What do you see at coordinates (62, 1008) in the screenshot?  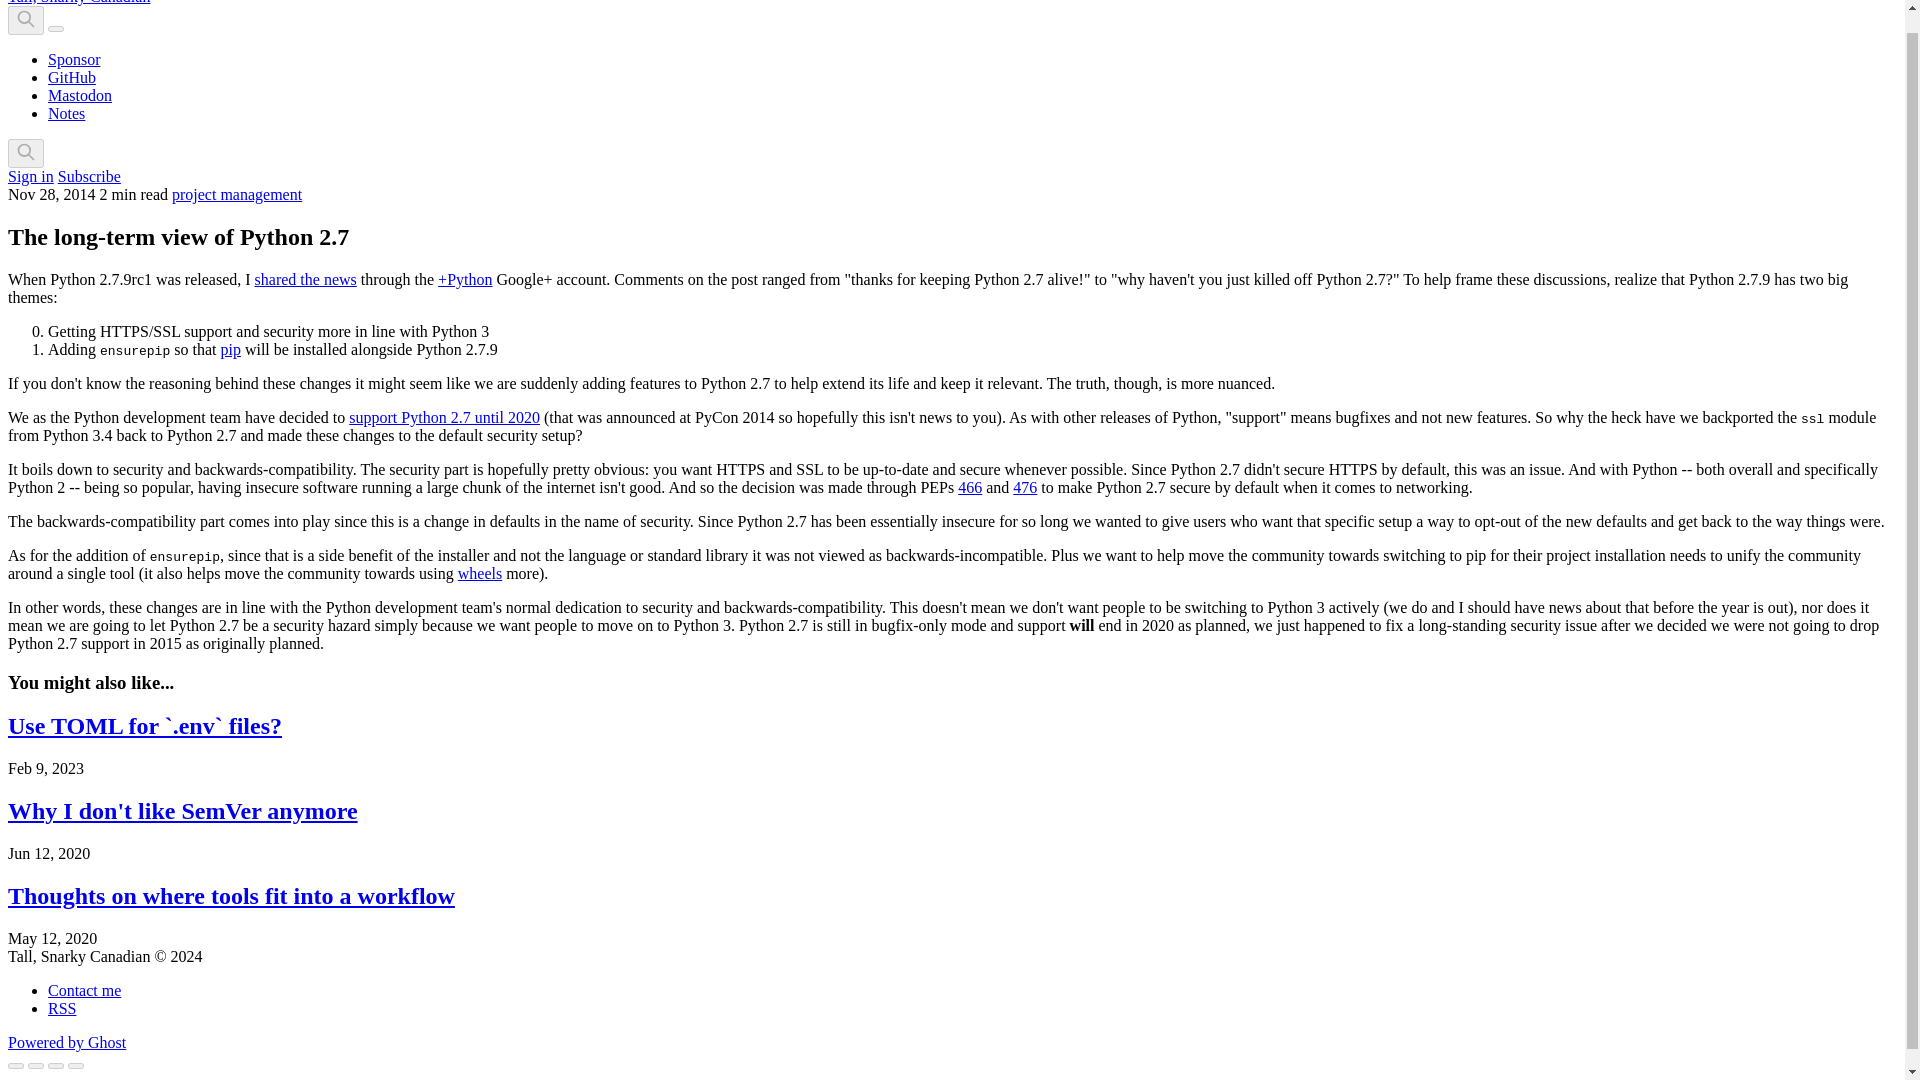 I see `RSS` at bounding box center [62, 1008].